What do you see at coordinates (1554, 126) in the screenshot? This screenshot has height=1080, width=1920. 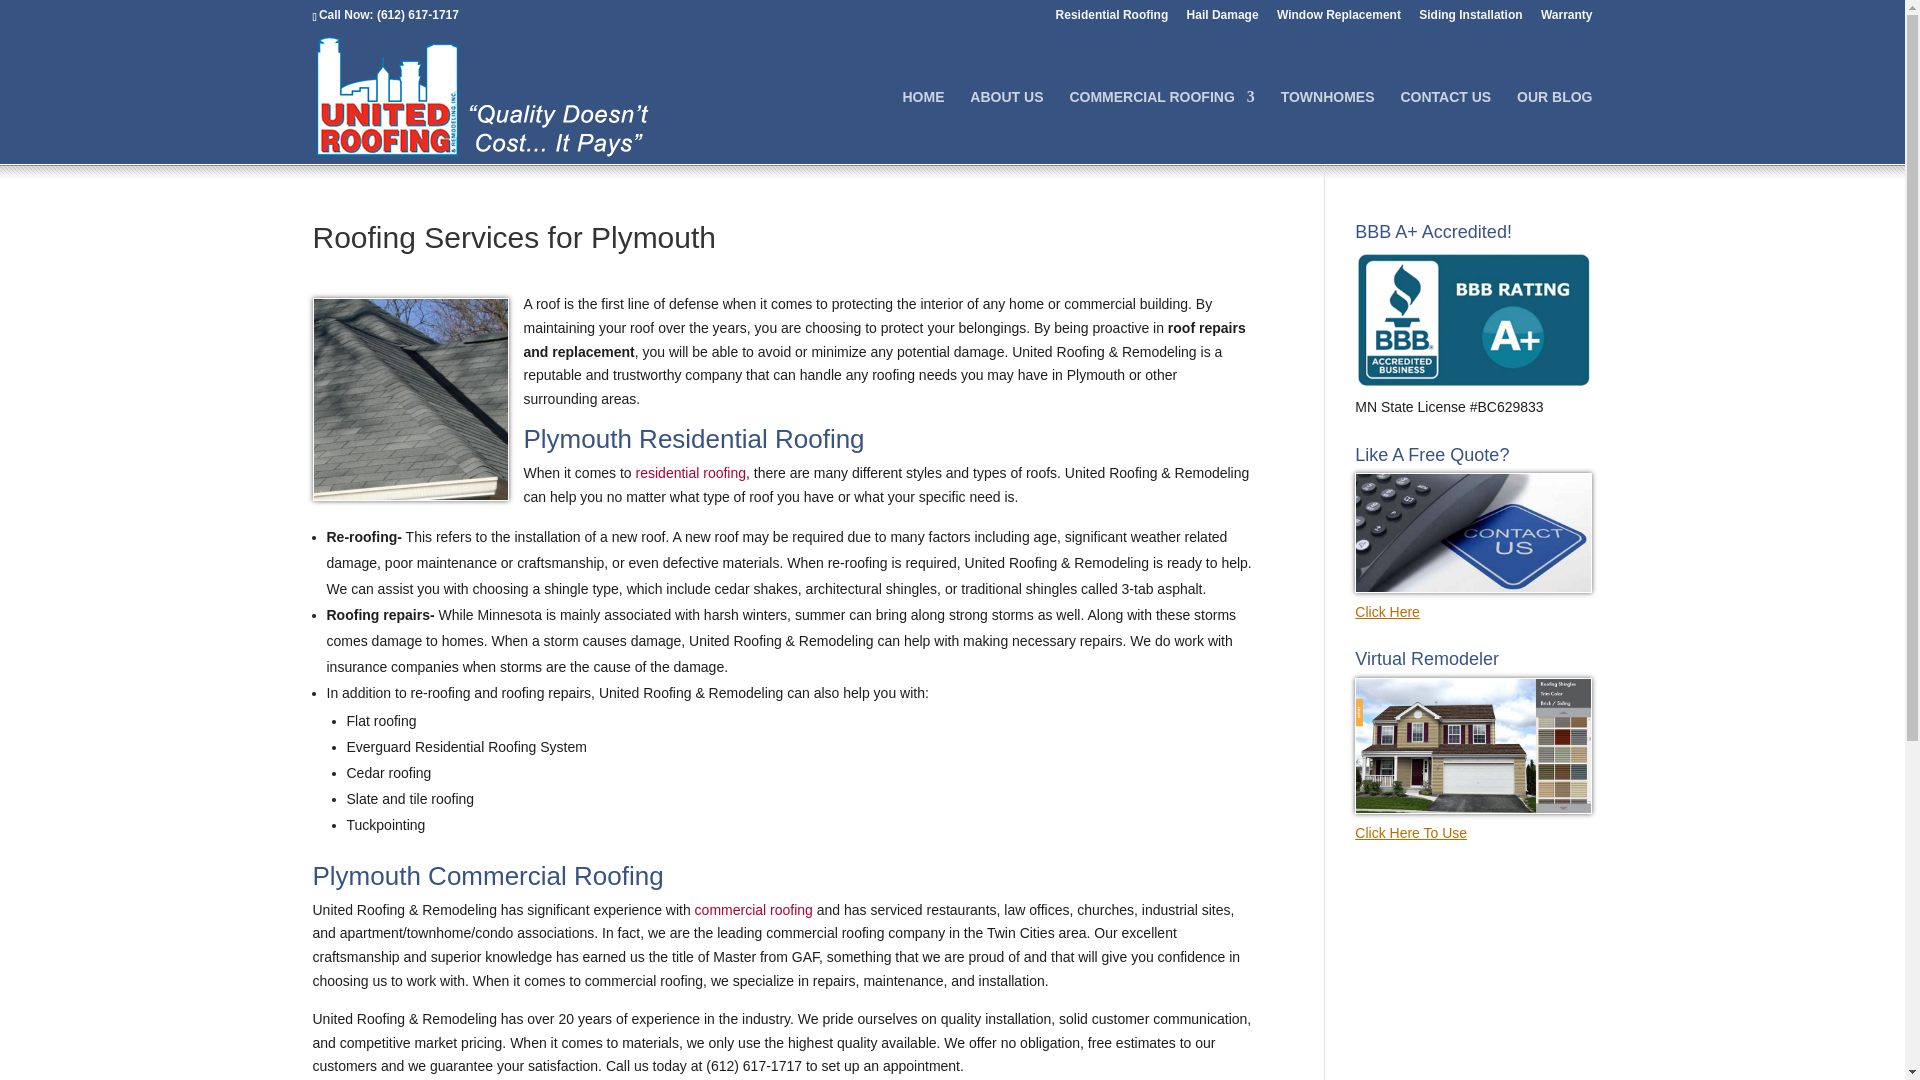 I see `OUR BLOG` at bounding box center [1554, 126].